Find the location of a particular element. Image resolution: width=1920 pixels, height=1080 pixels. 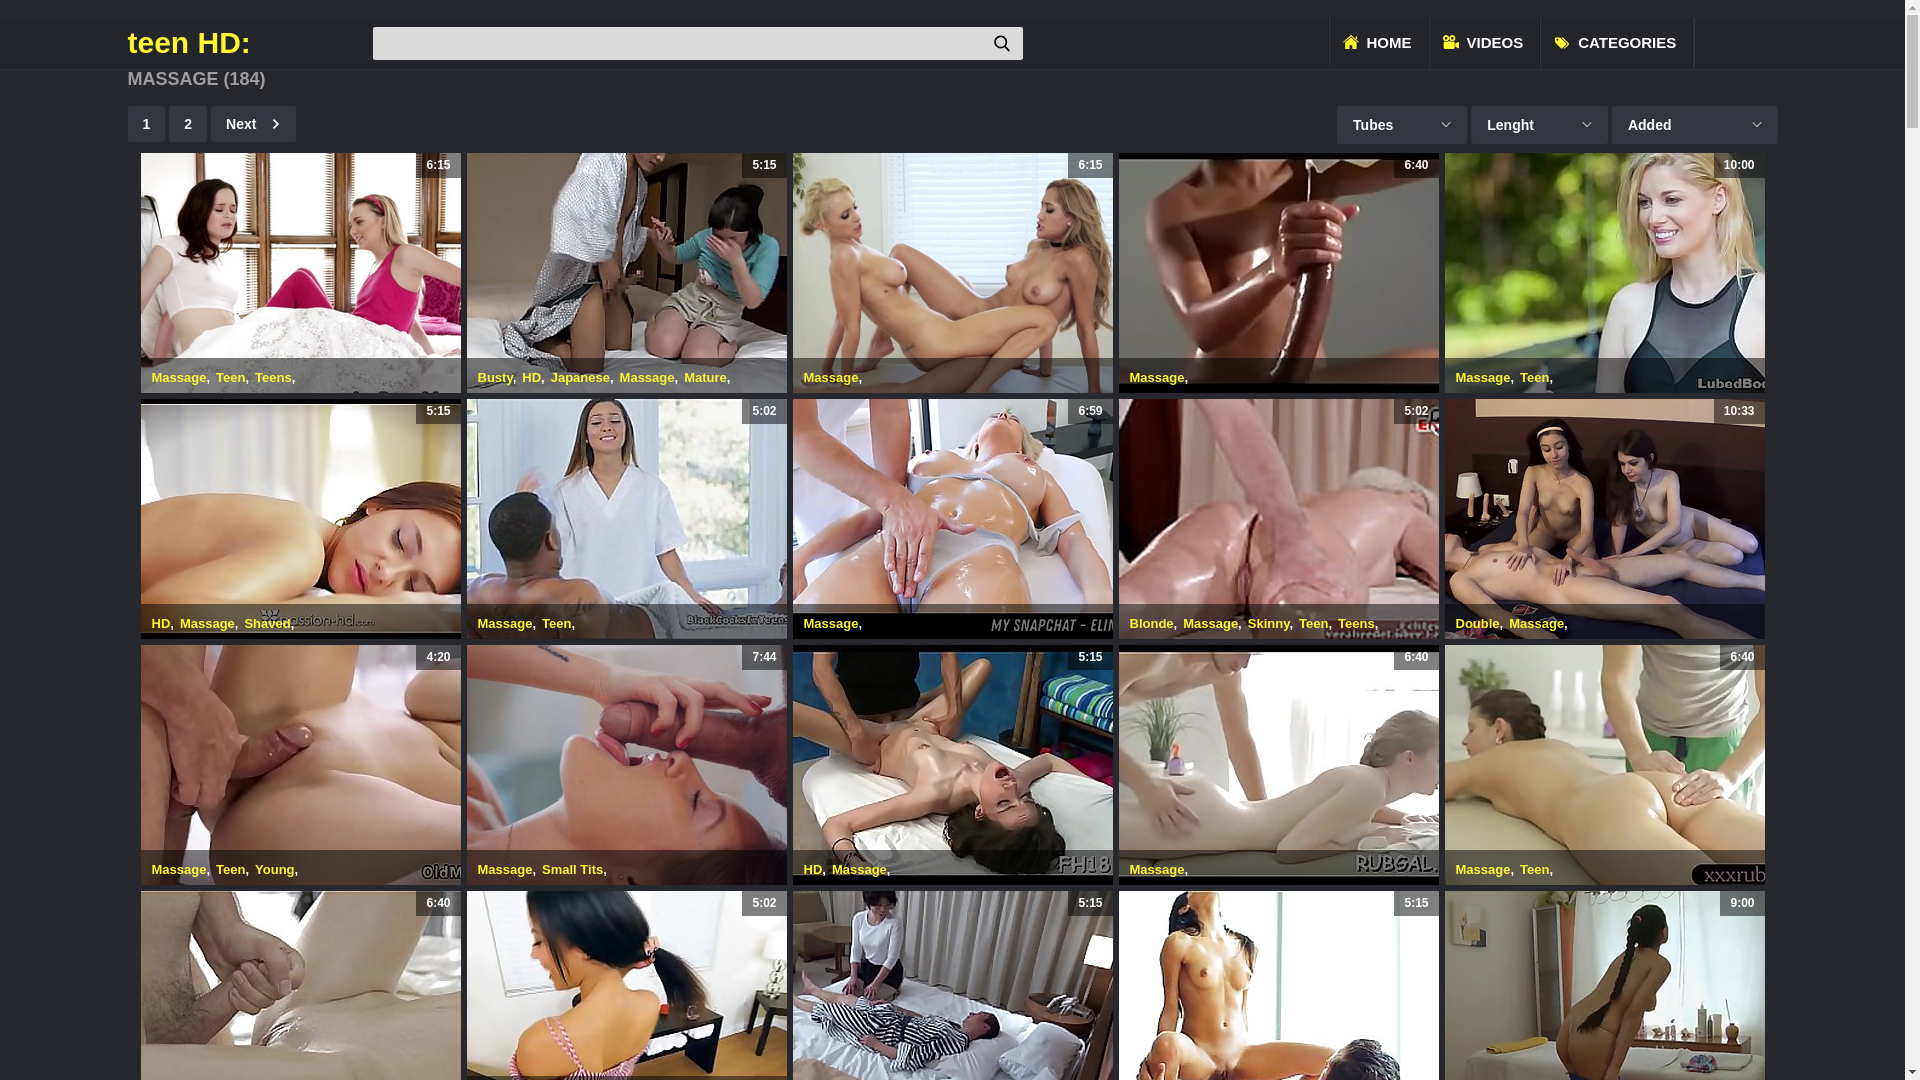

Massage is located at coordinates (506, 870).